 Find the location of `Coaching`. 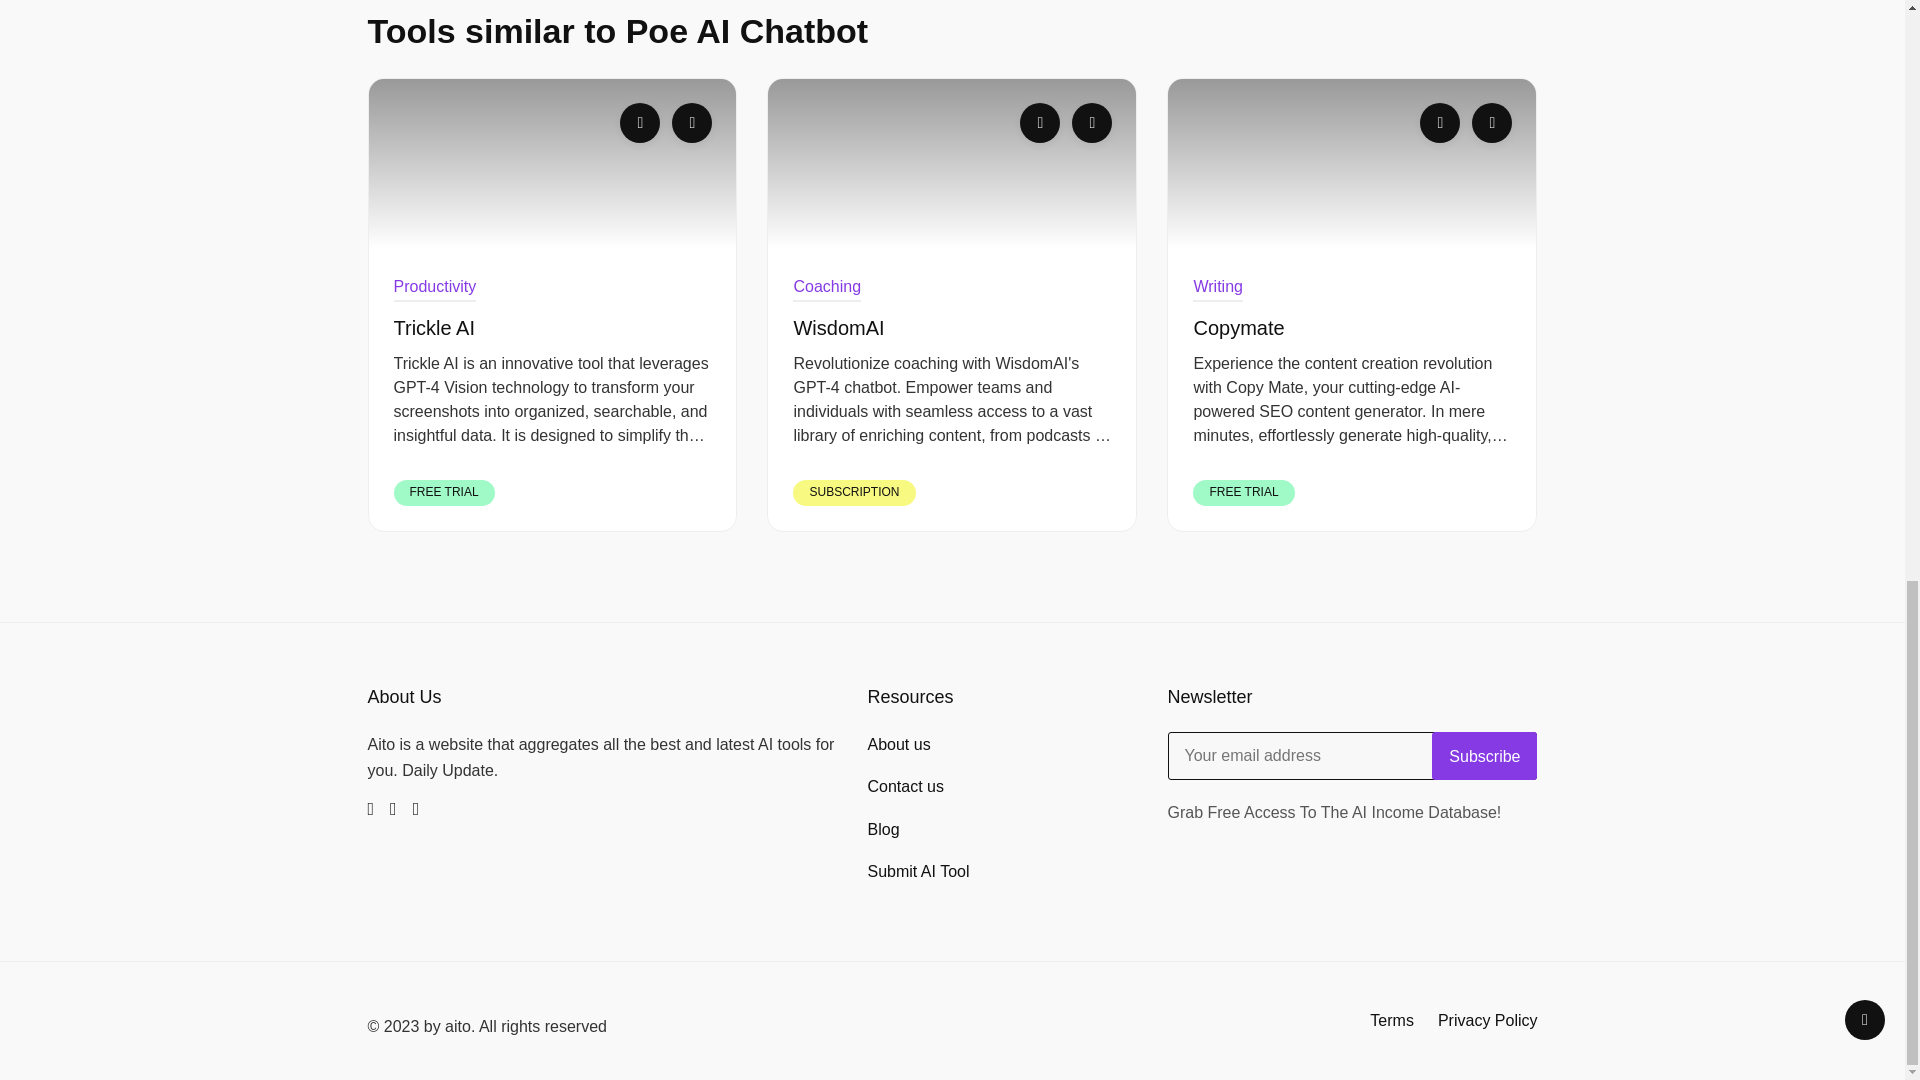

Coaching is located at coordinates (826, 288).